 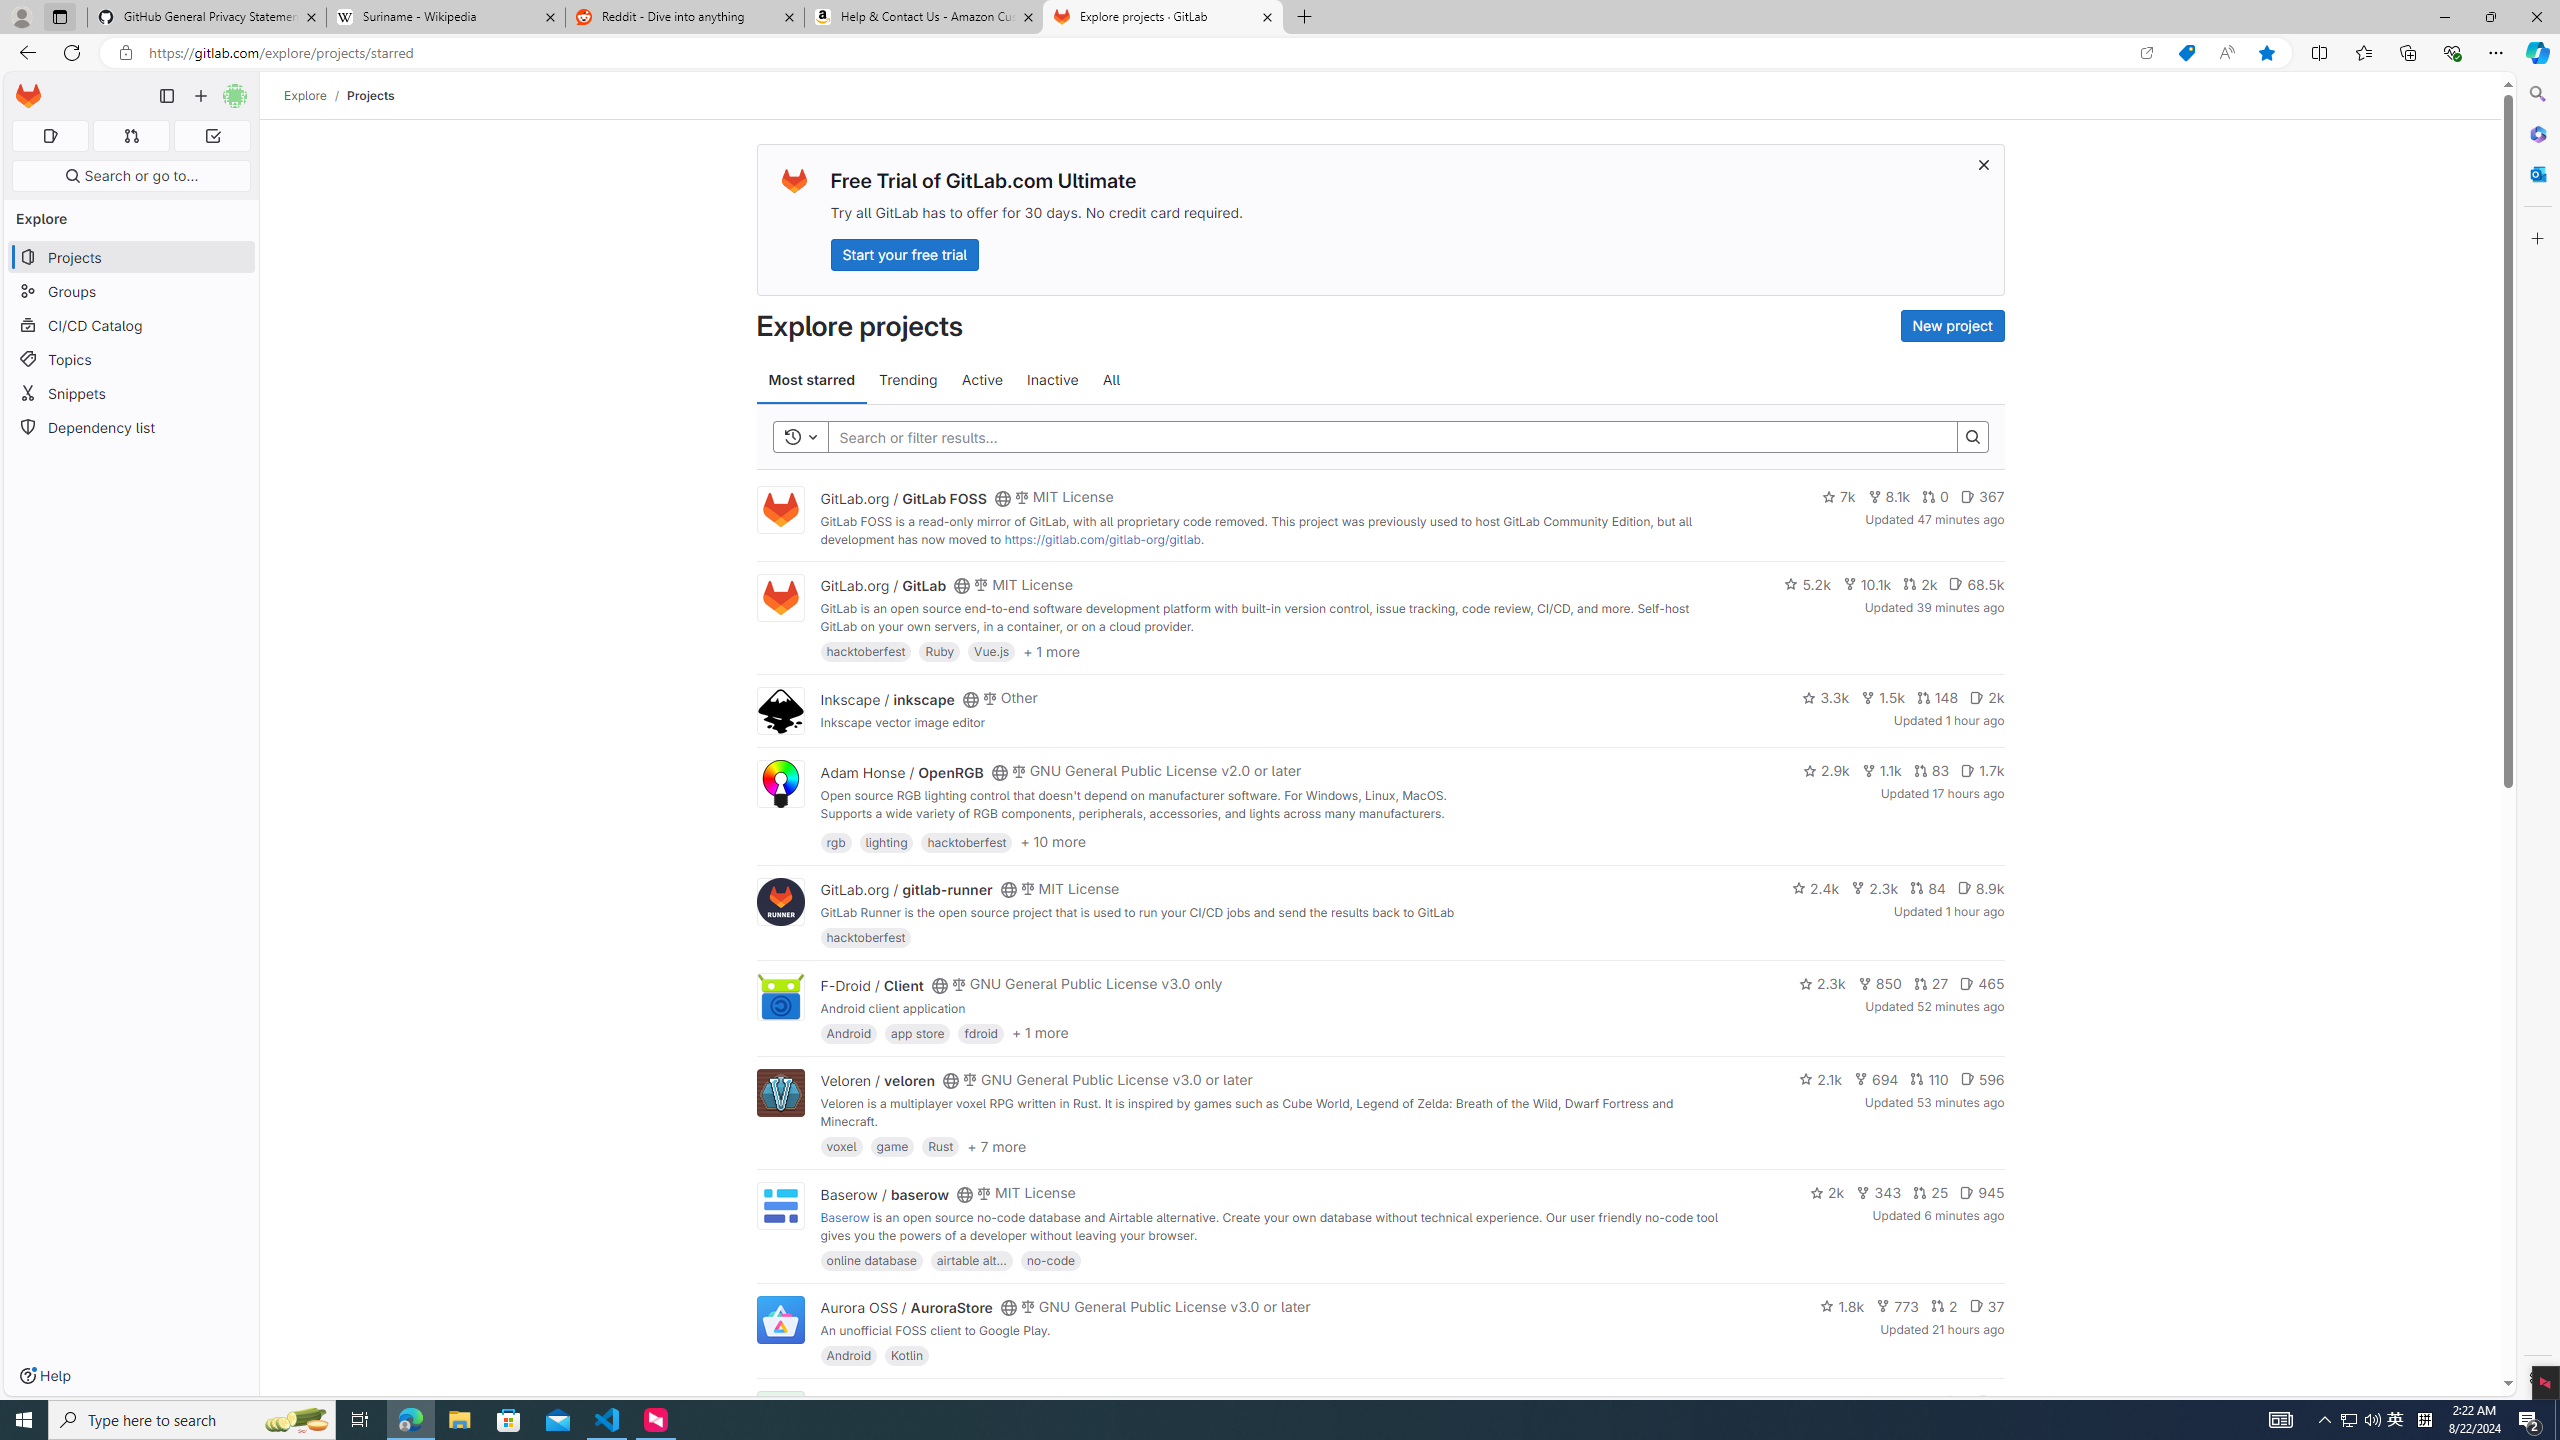 What do you see at coordinates (1052, 380) in the screenshot?
I see `Inactive` at bounding box center [1052, 380].